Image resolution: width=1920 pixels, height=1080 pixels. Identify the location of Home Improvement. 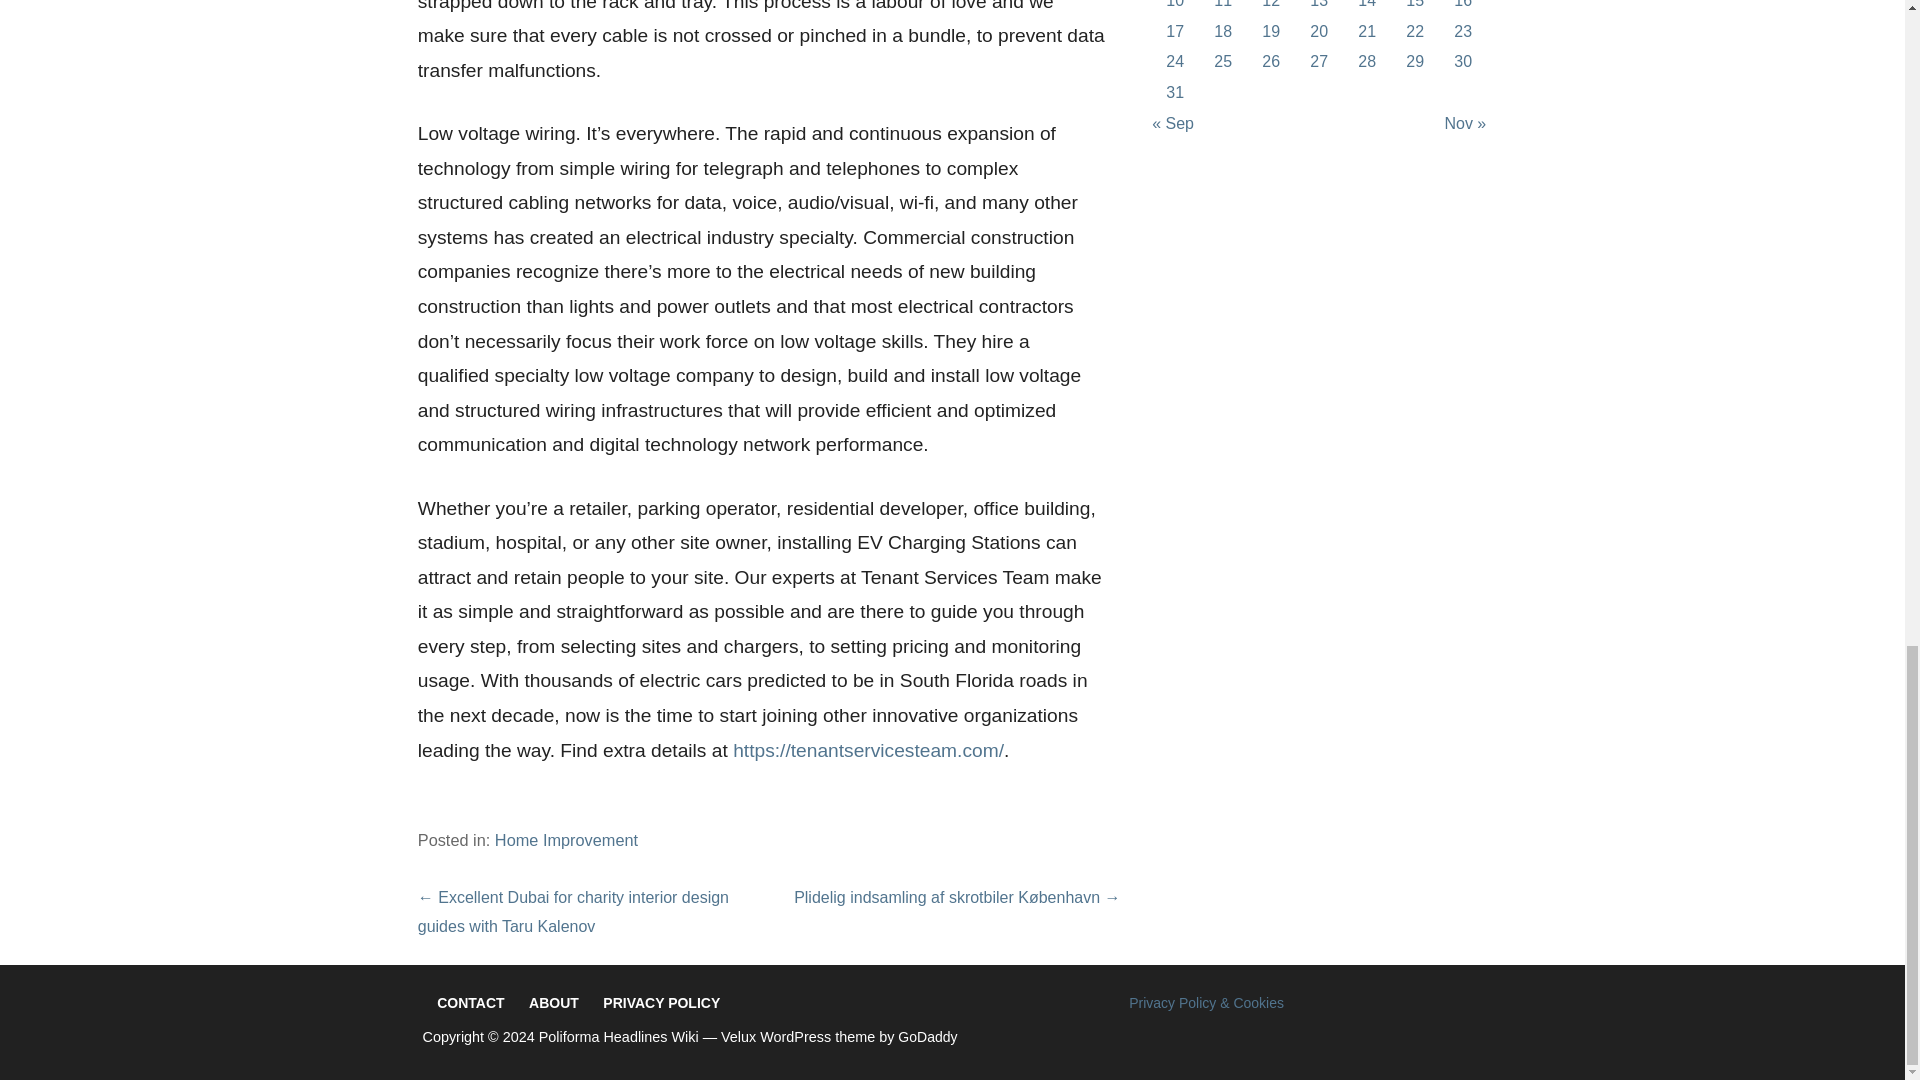
(566, 839).